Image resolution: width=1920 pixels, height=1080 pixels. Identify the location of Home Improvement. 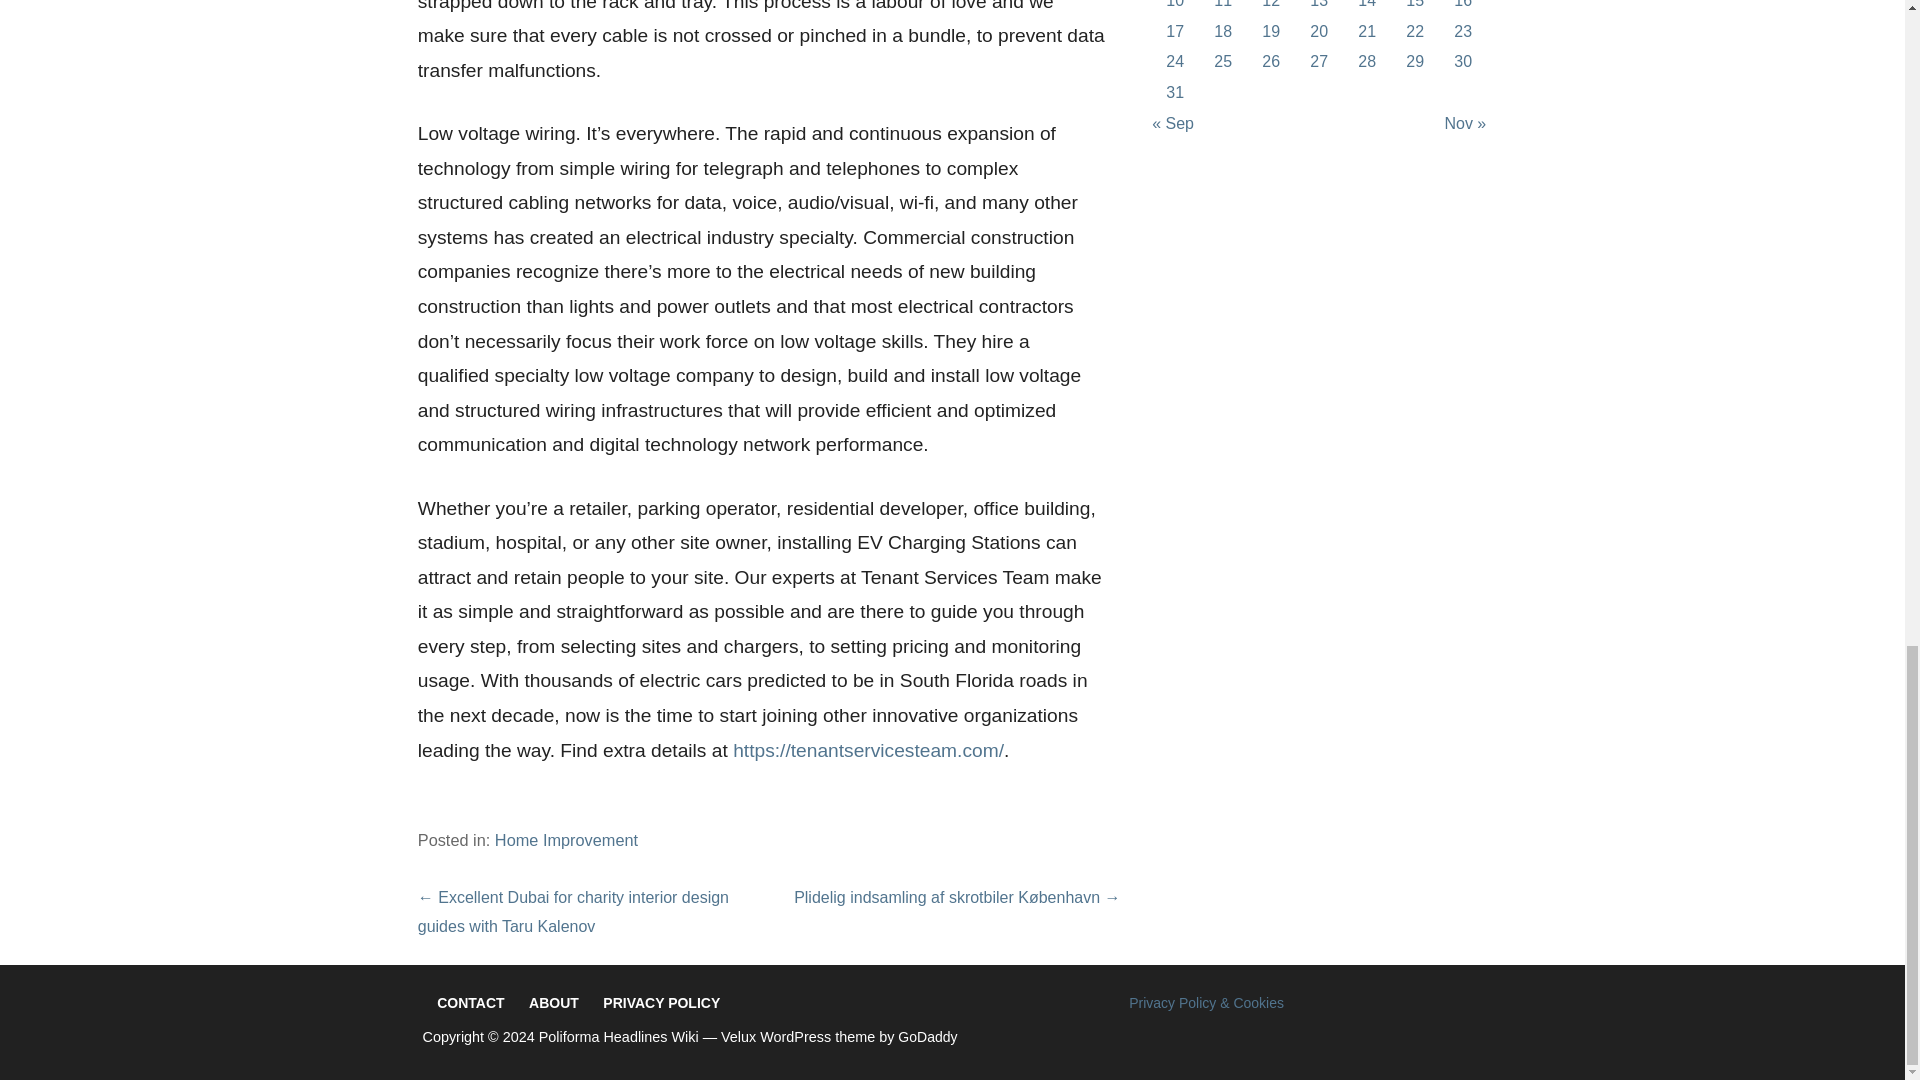
(566, 839).